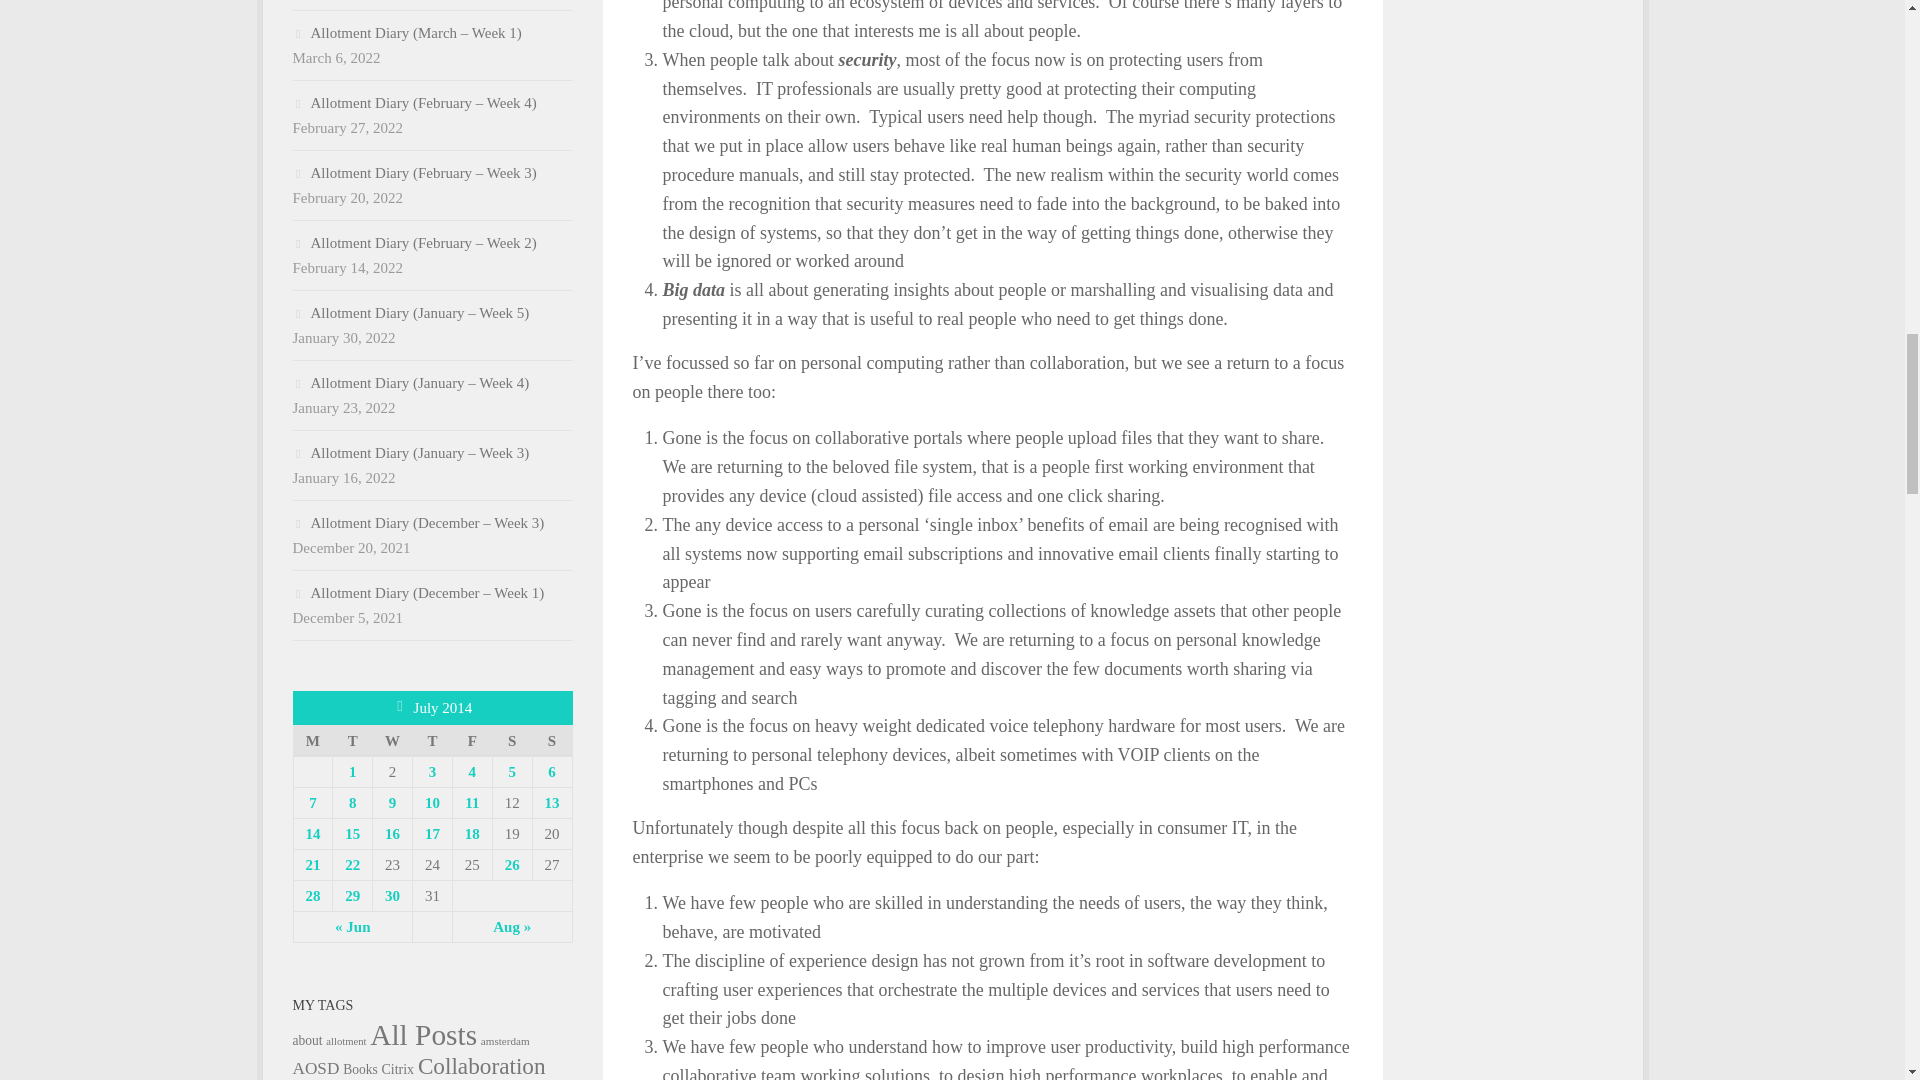  I want to click on Saturday, so click(511, 740).